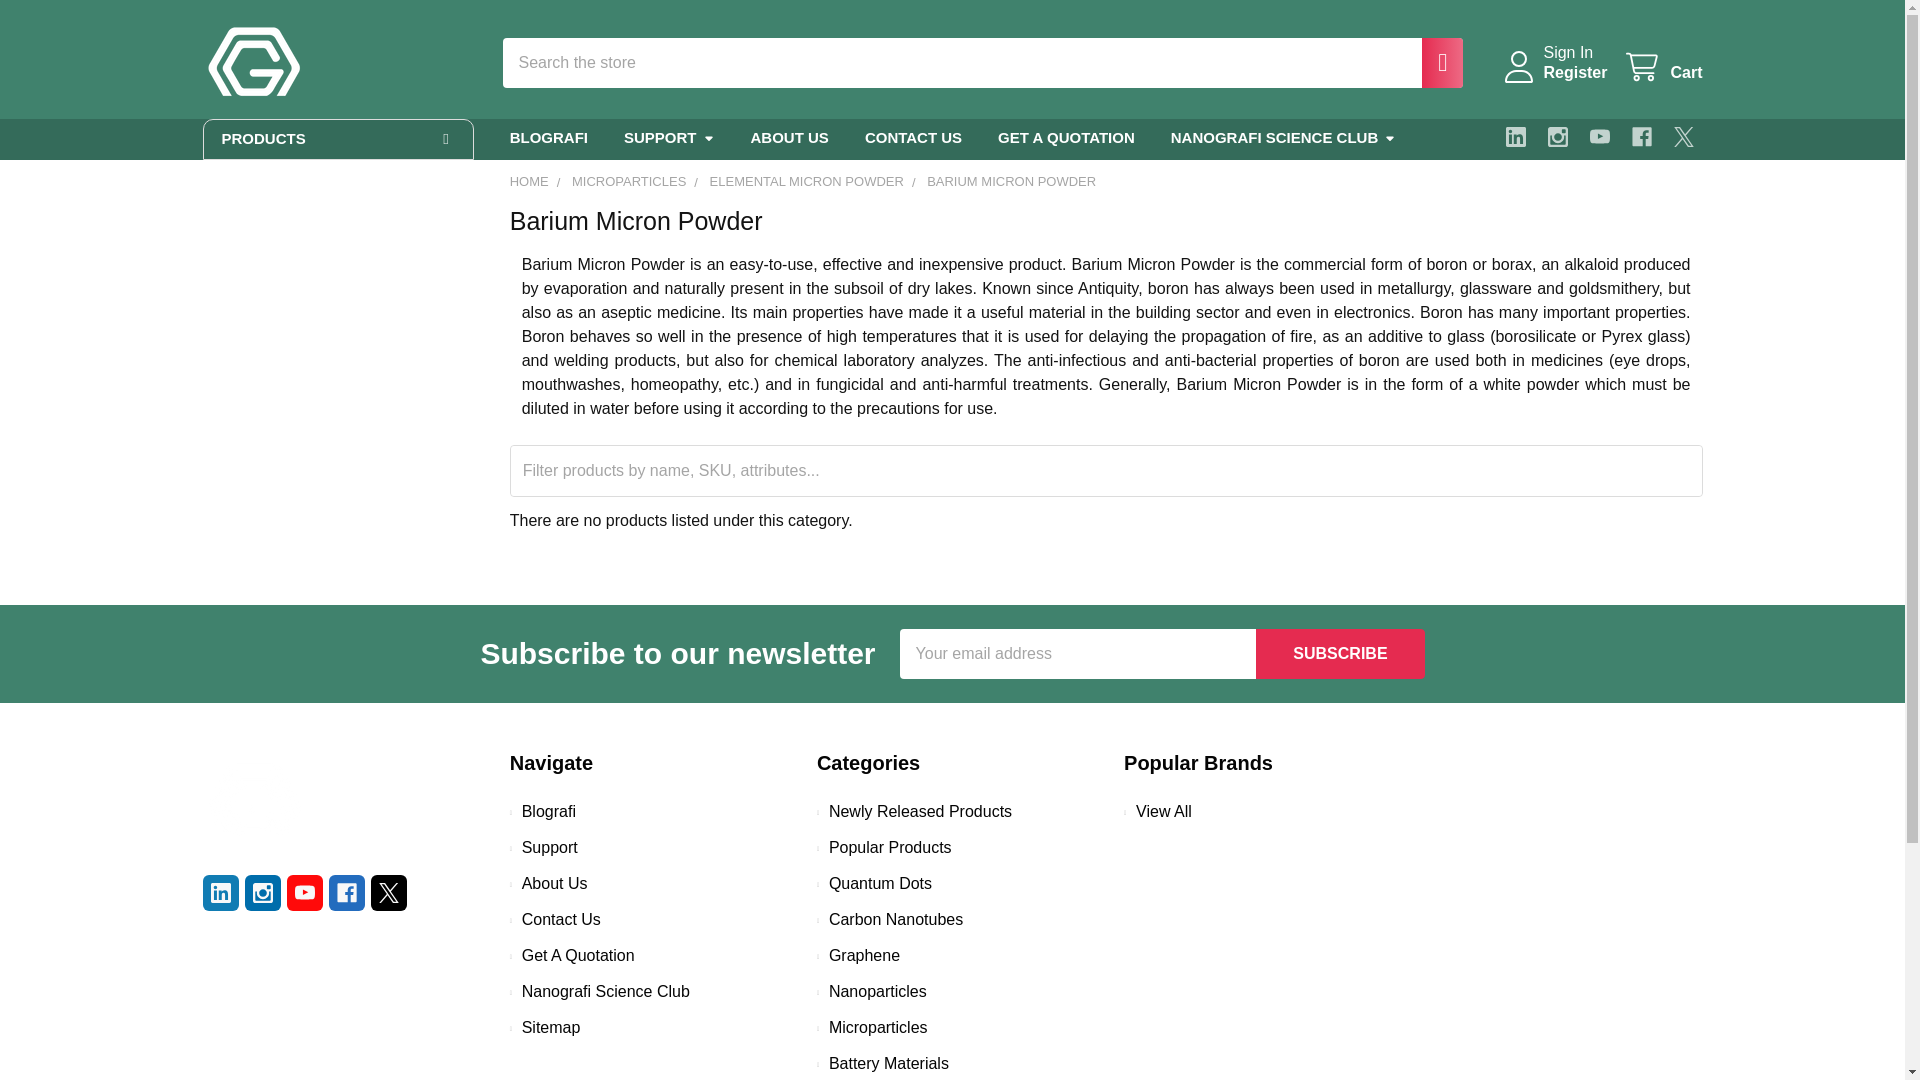  Describe the element at coordinates (1662, 67) in the screenshot. I see `Cart` at that location.